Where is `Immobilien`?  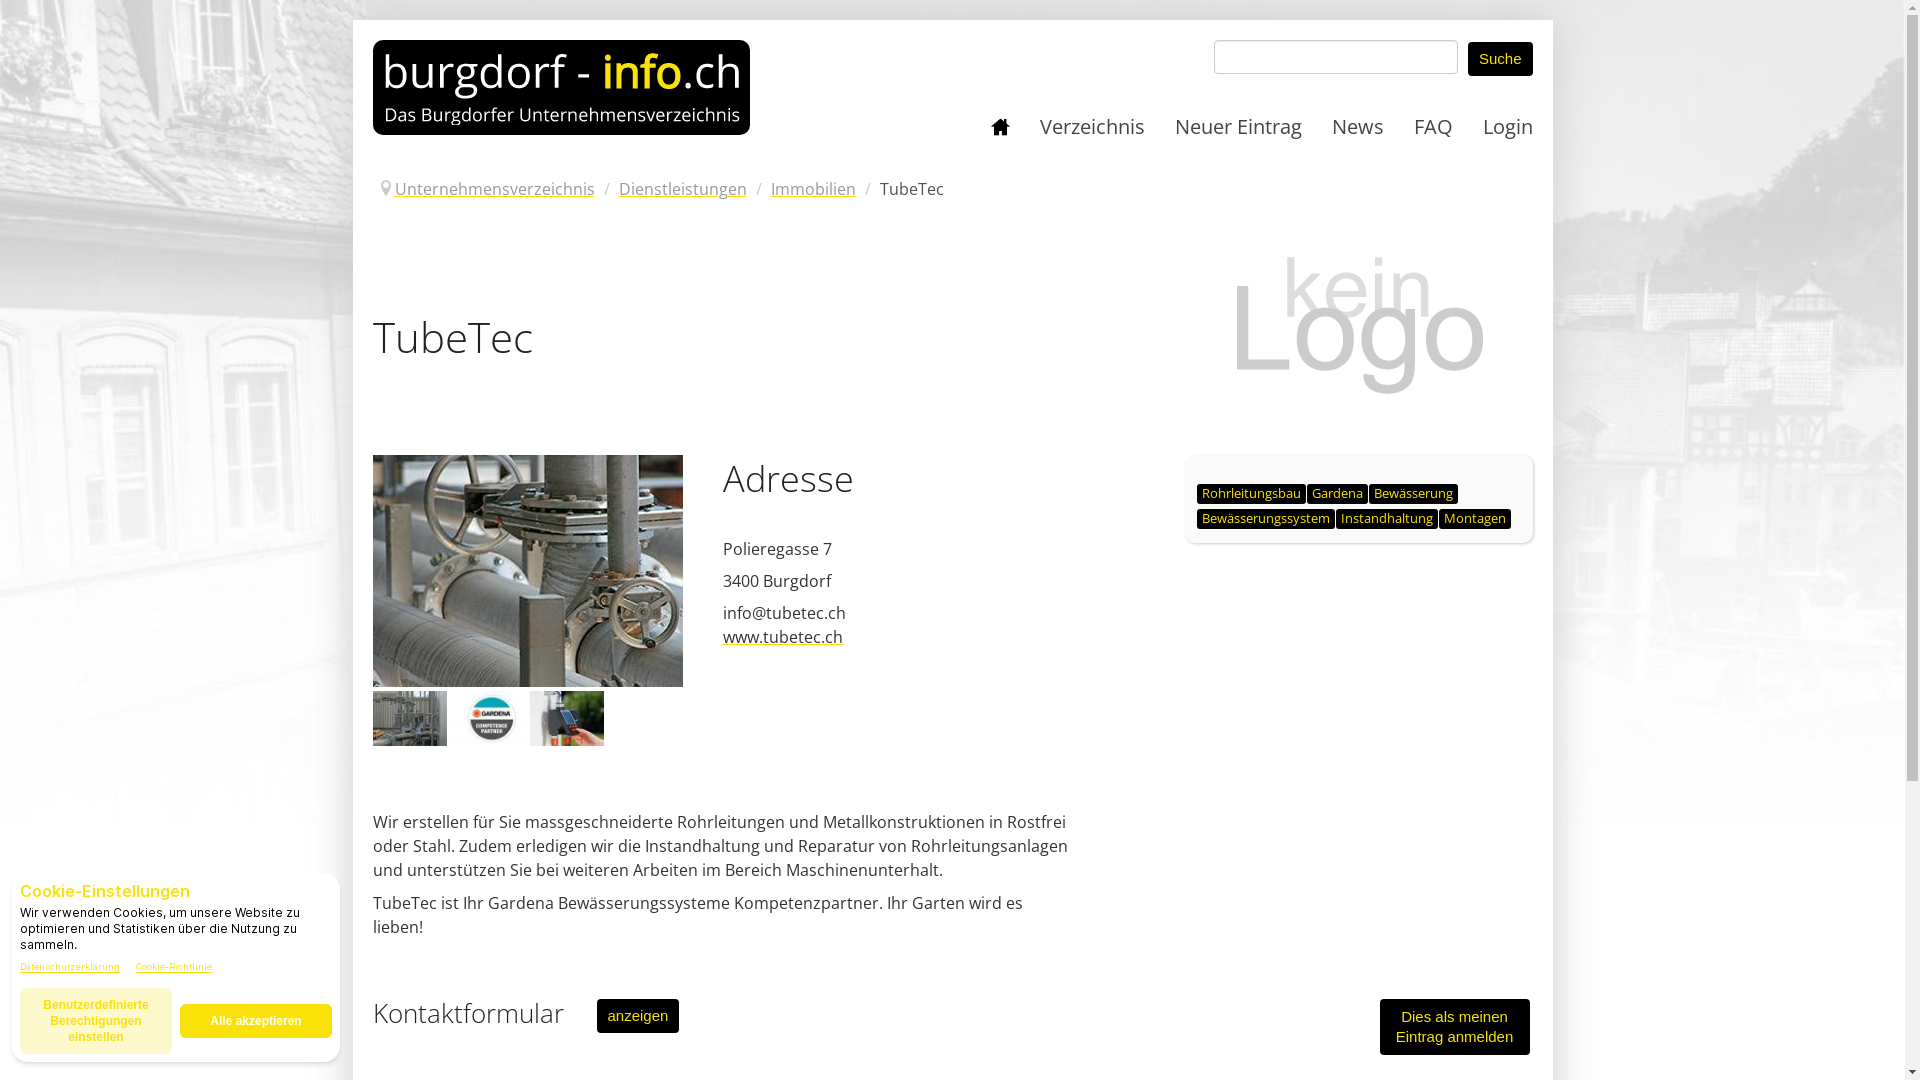
Immobilien is located at coordinates (812, 189).